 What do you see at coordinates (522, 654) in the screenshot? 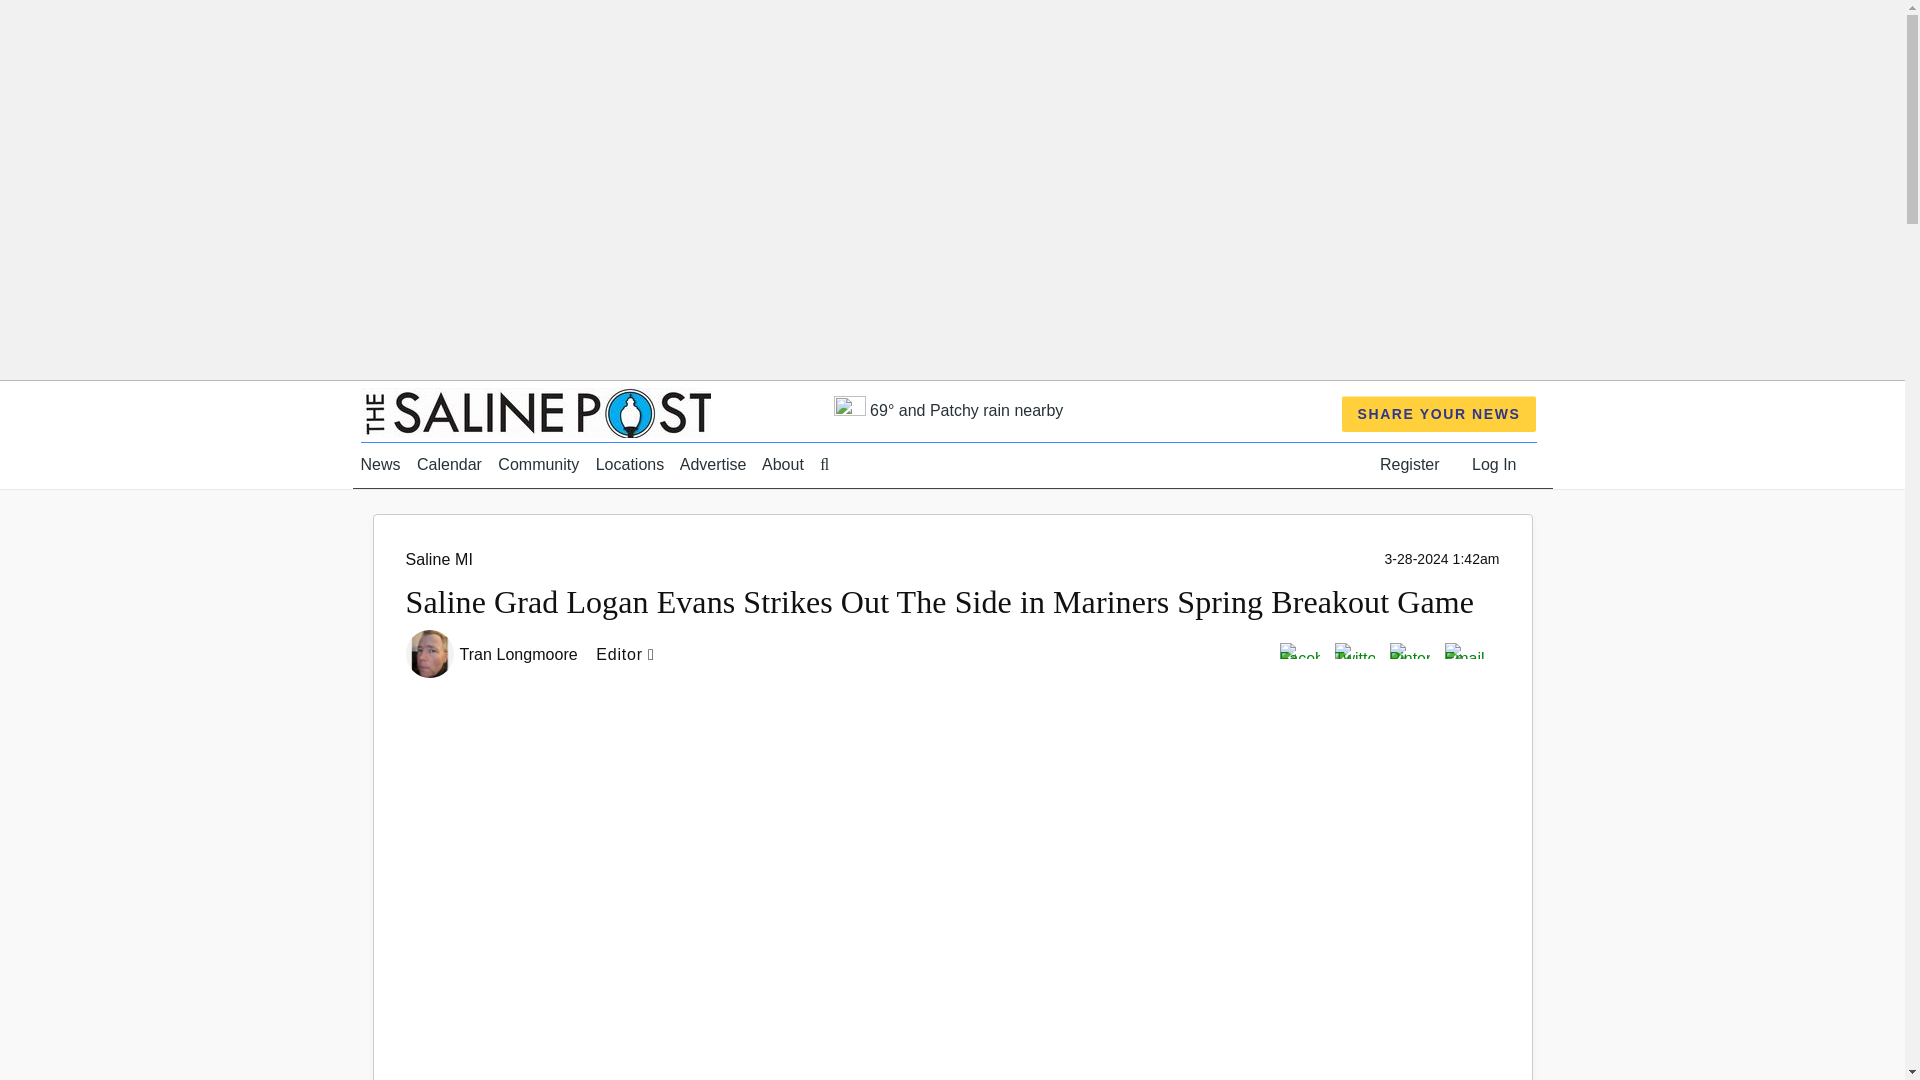
I see `Tran Longmoore` at bounding box center [522, 654].